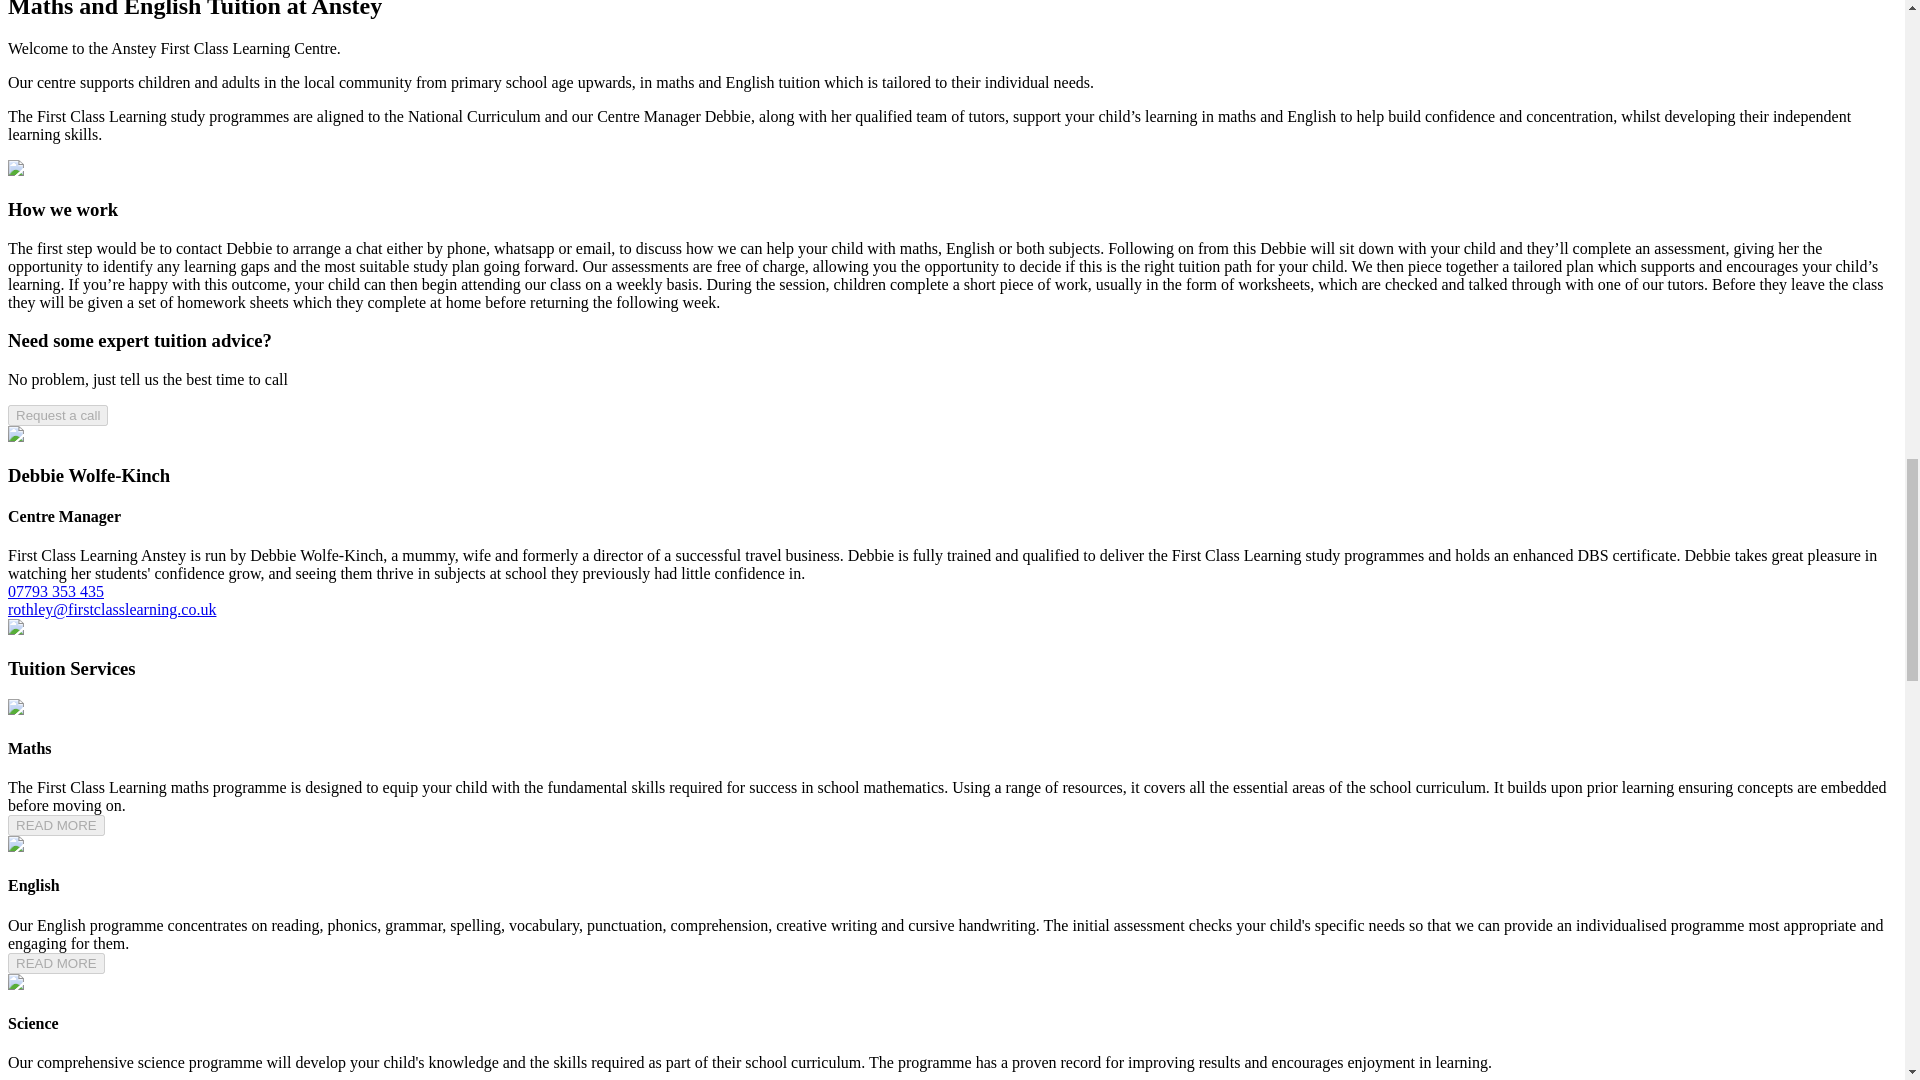  What do you see at coordinates (56, 825) in the screenshot?
I see `READ MORE` at bounding box center [56, 825].